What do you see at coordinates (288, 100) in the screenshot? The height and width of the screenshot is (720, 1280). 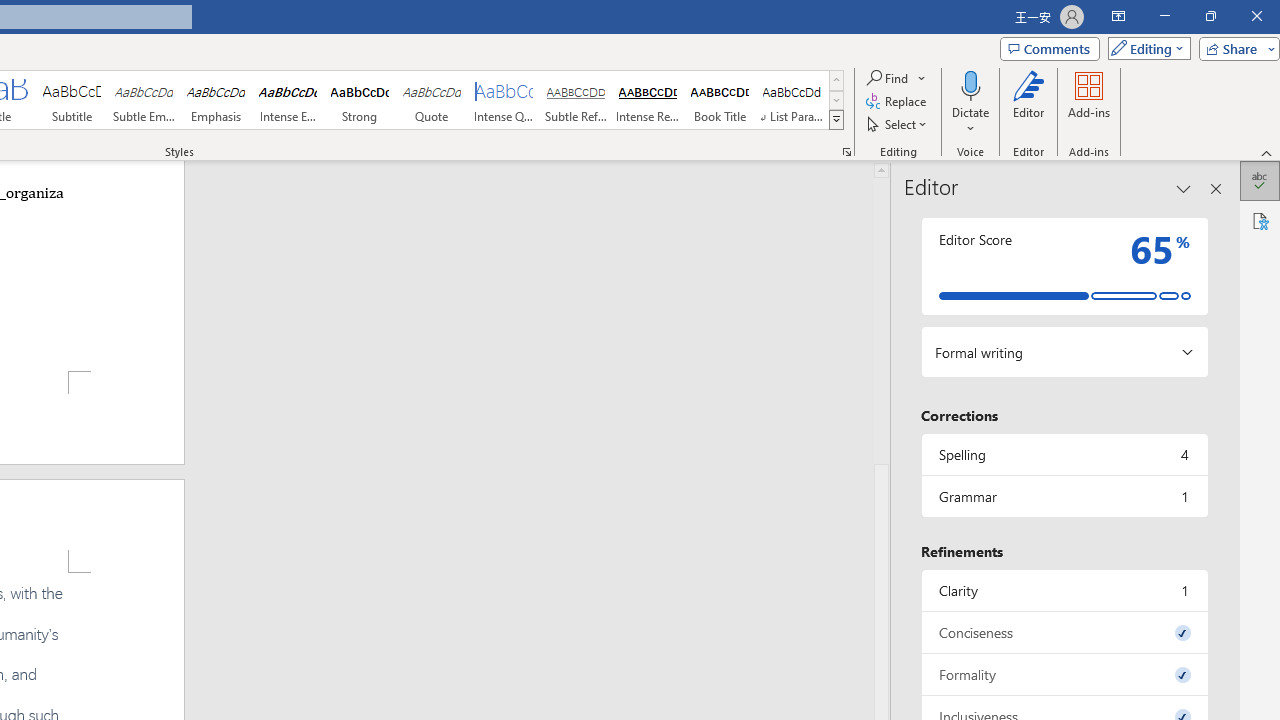 I see `Intense Emphasis` at bounding box center [288, 100].